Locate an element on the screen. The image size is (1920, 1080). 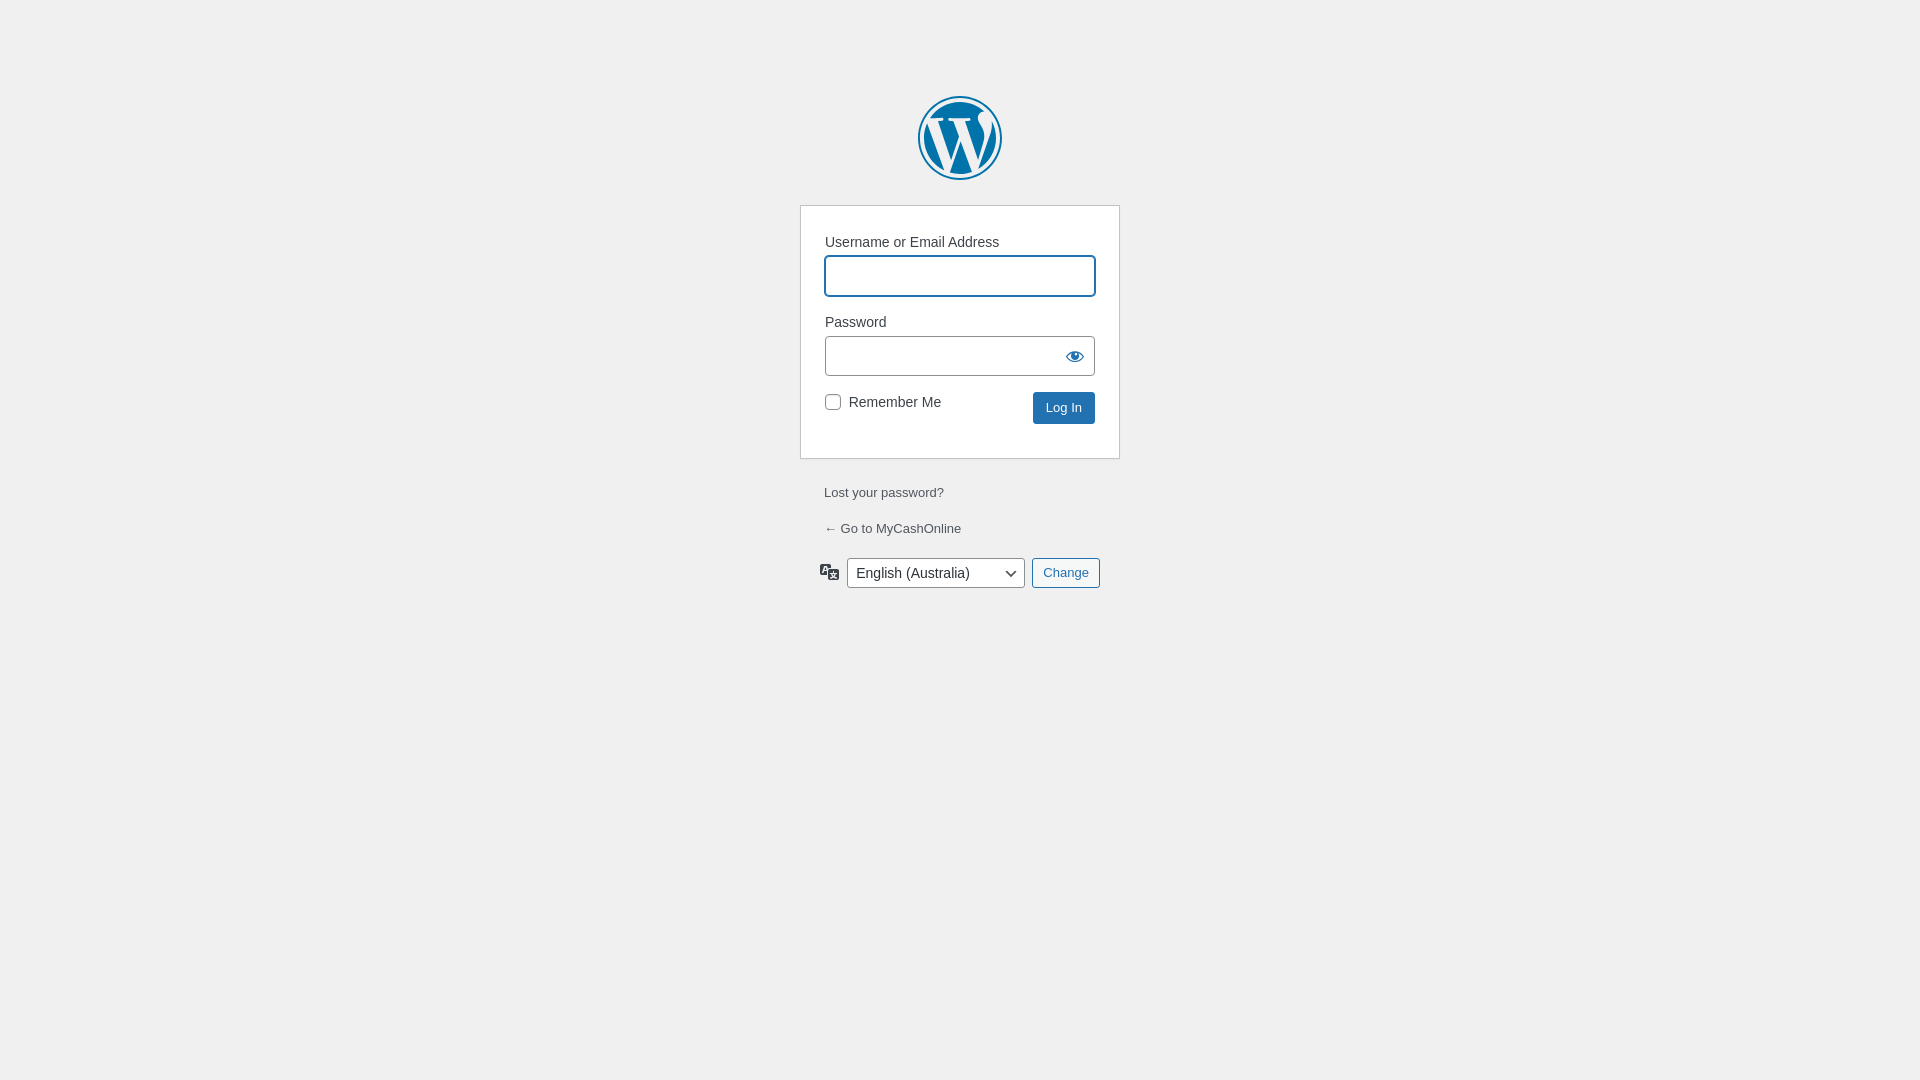
Change is located at coordinates (1066, 573).